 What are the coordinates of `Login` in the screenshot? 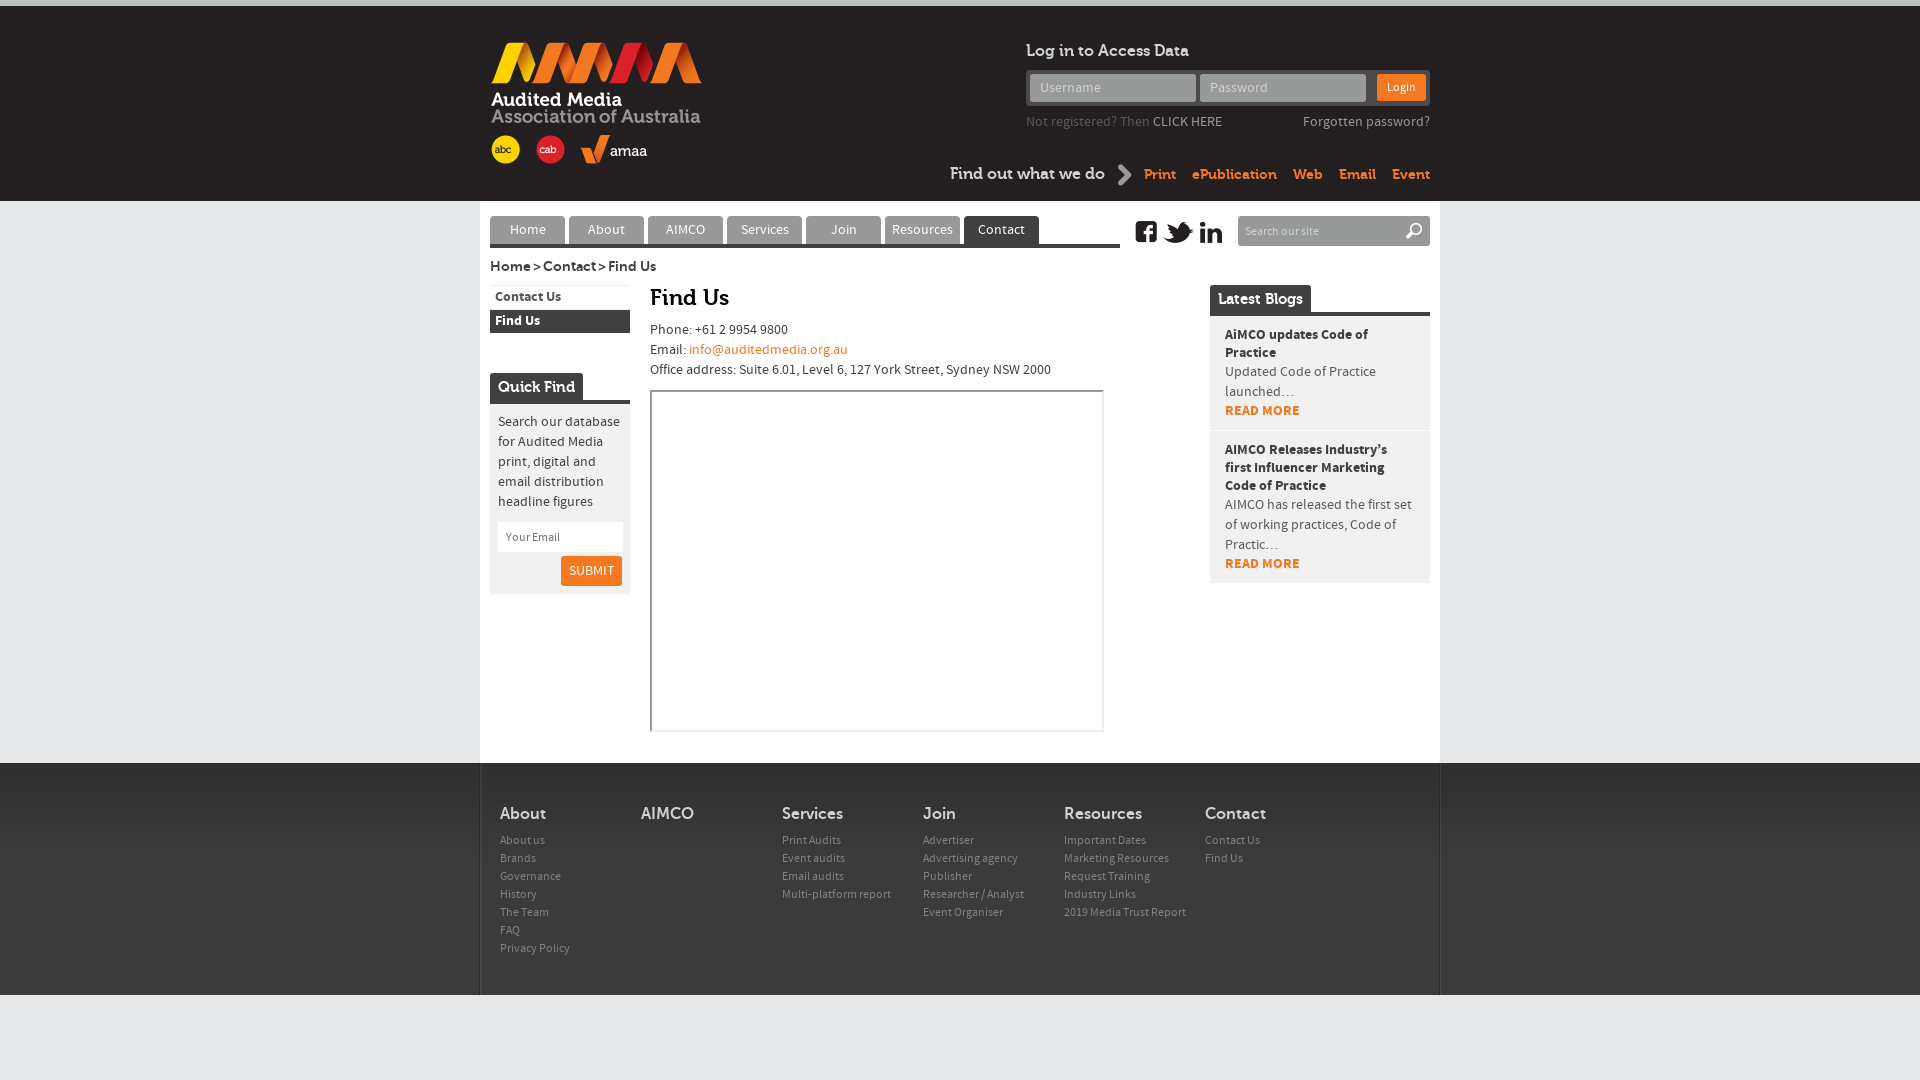 It's located at (1402, 88).